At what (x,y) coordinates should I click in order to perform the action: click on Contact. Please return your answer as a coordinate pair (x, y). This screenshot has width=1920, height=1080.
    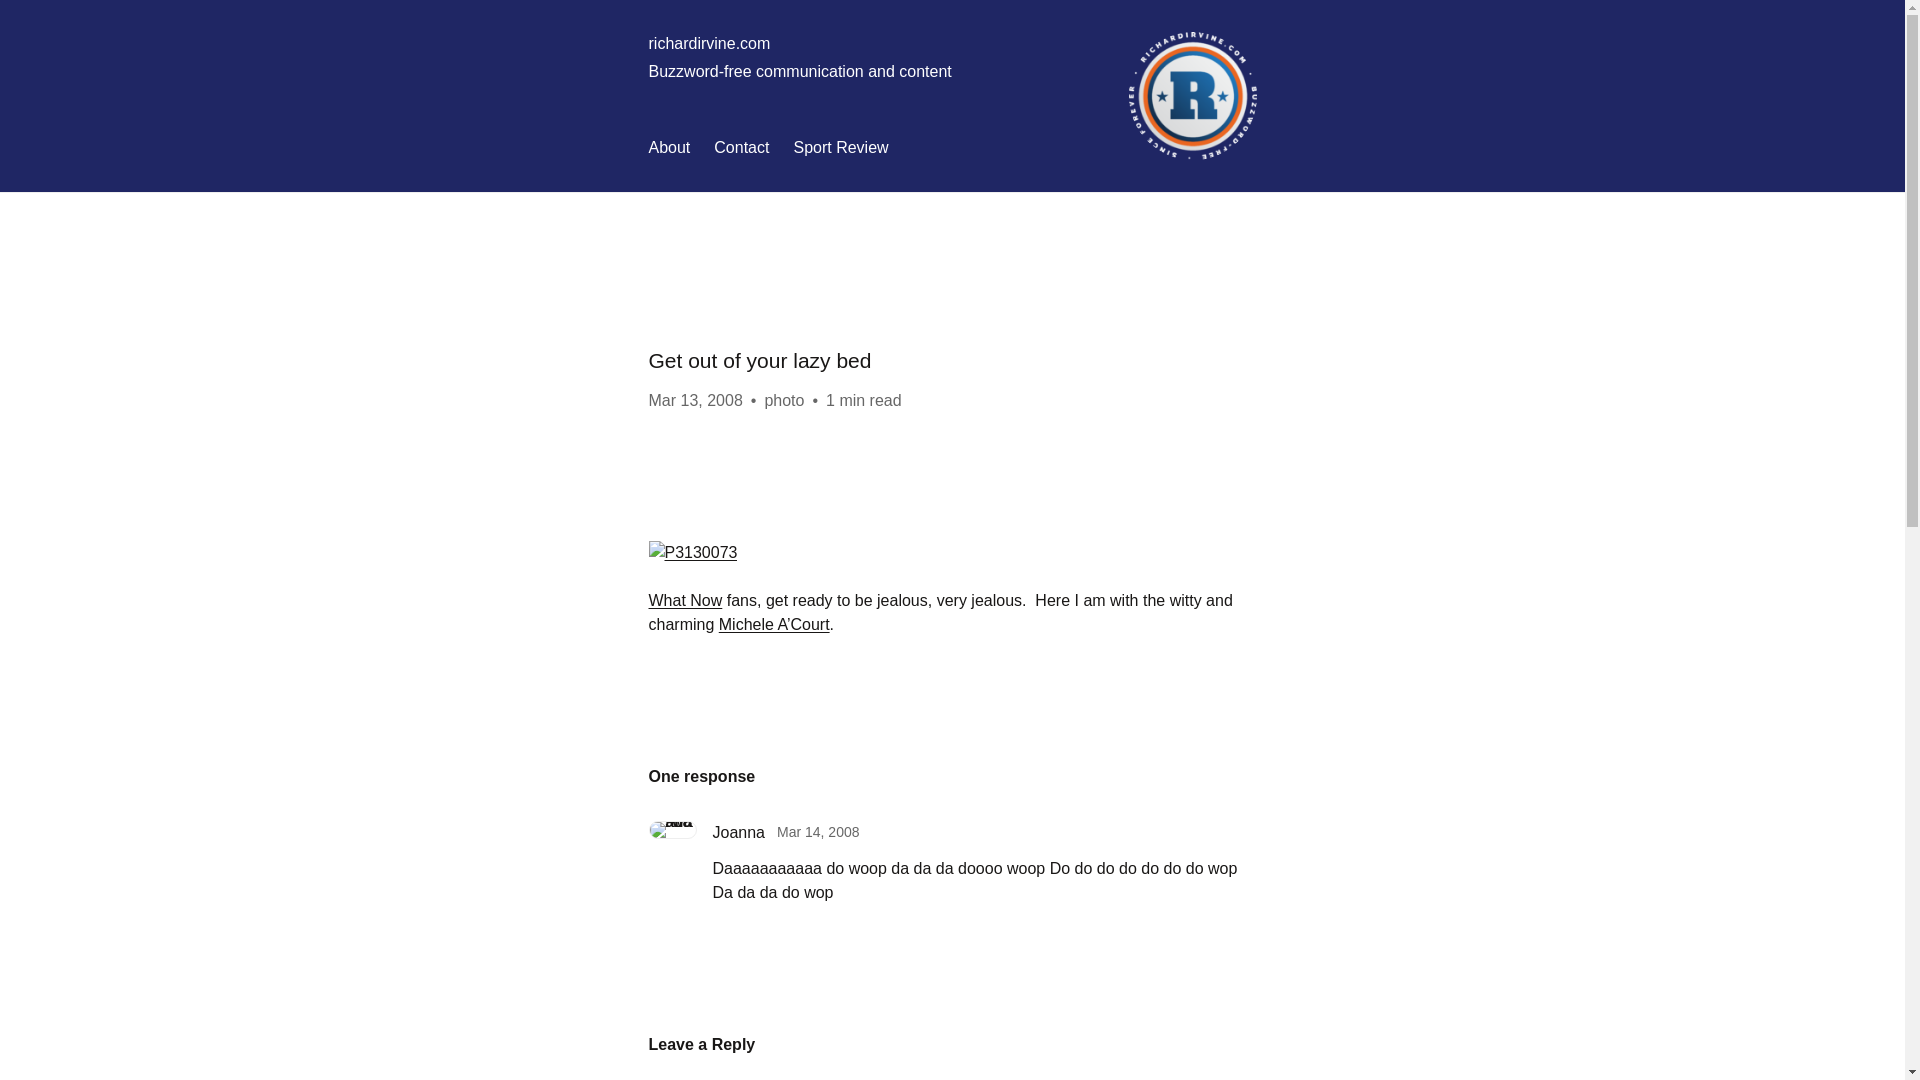
    Looking at the image, I should click on (742, 148).